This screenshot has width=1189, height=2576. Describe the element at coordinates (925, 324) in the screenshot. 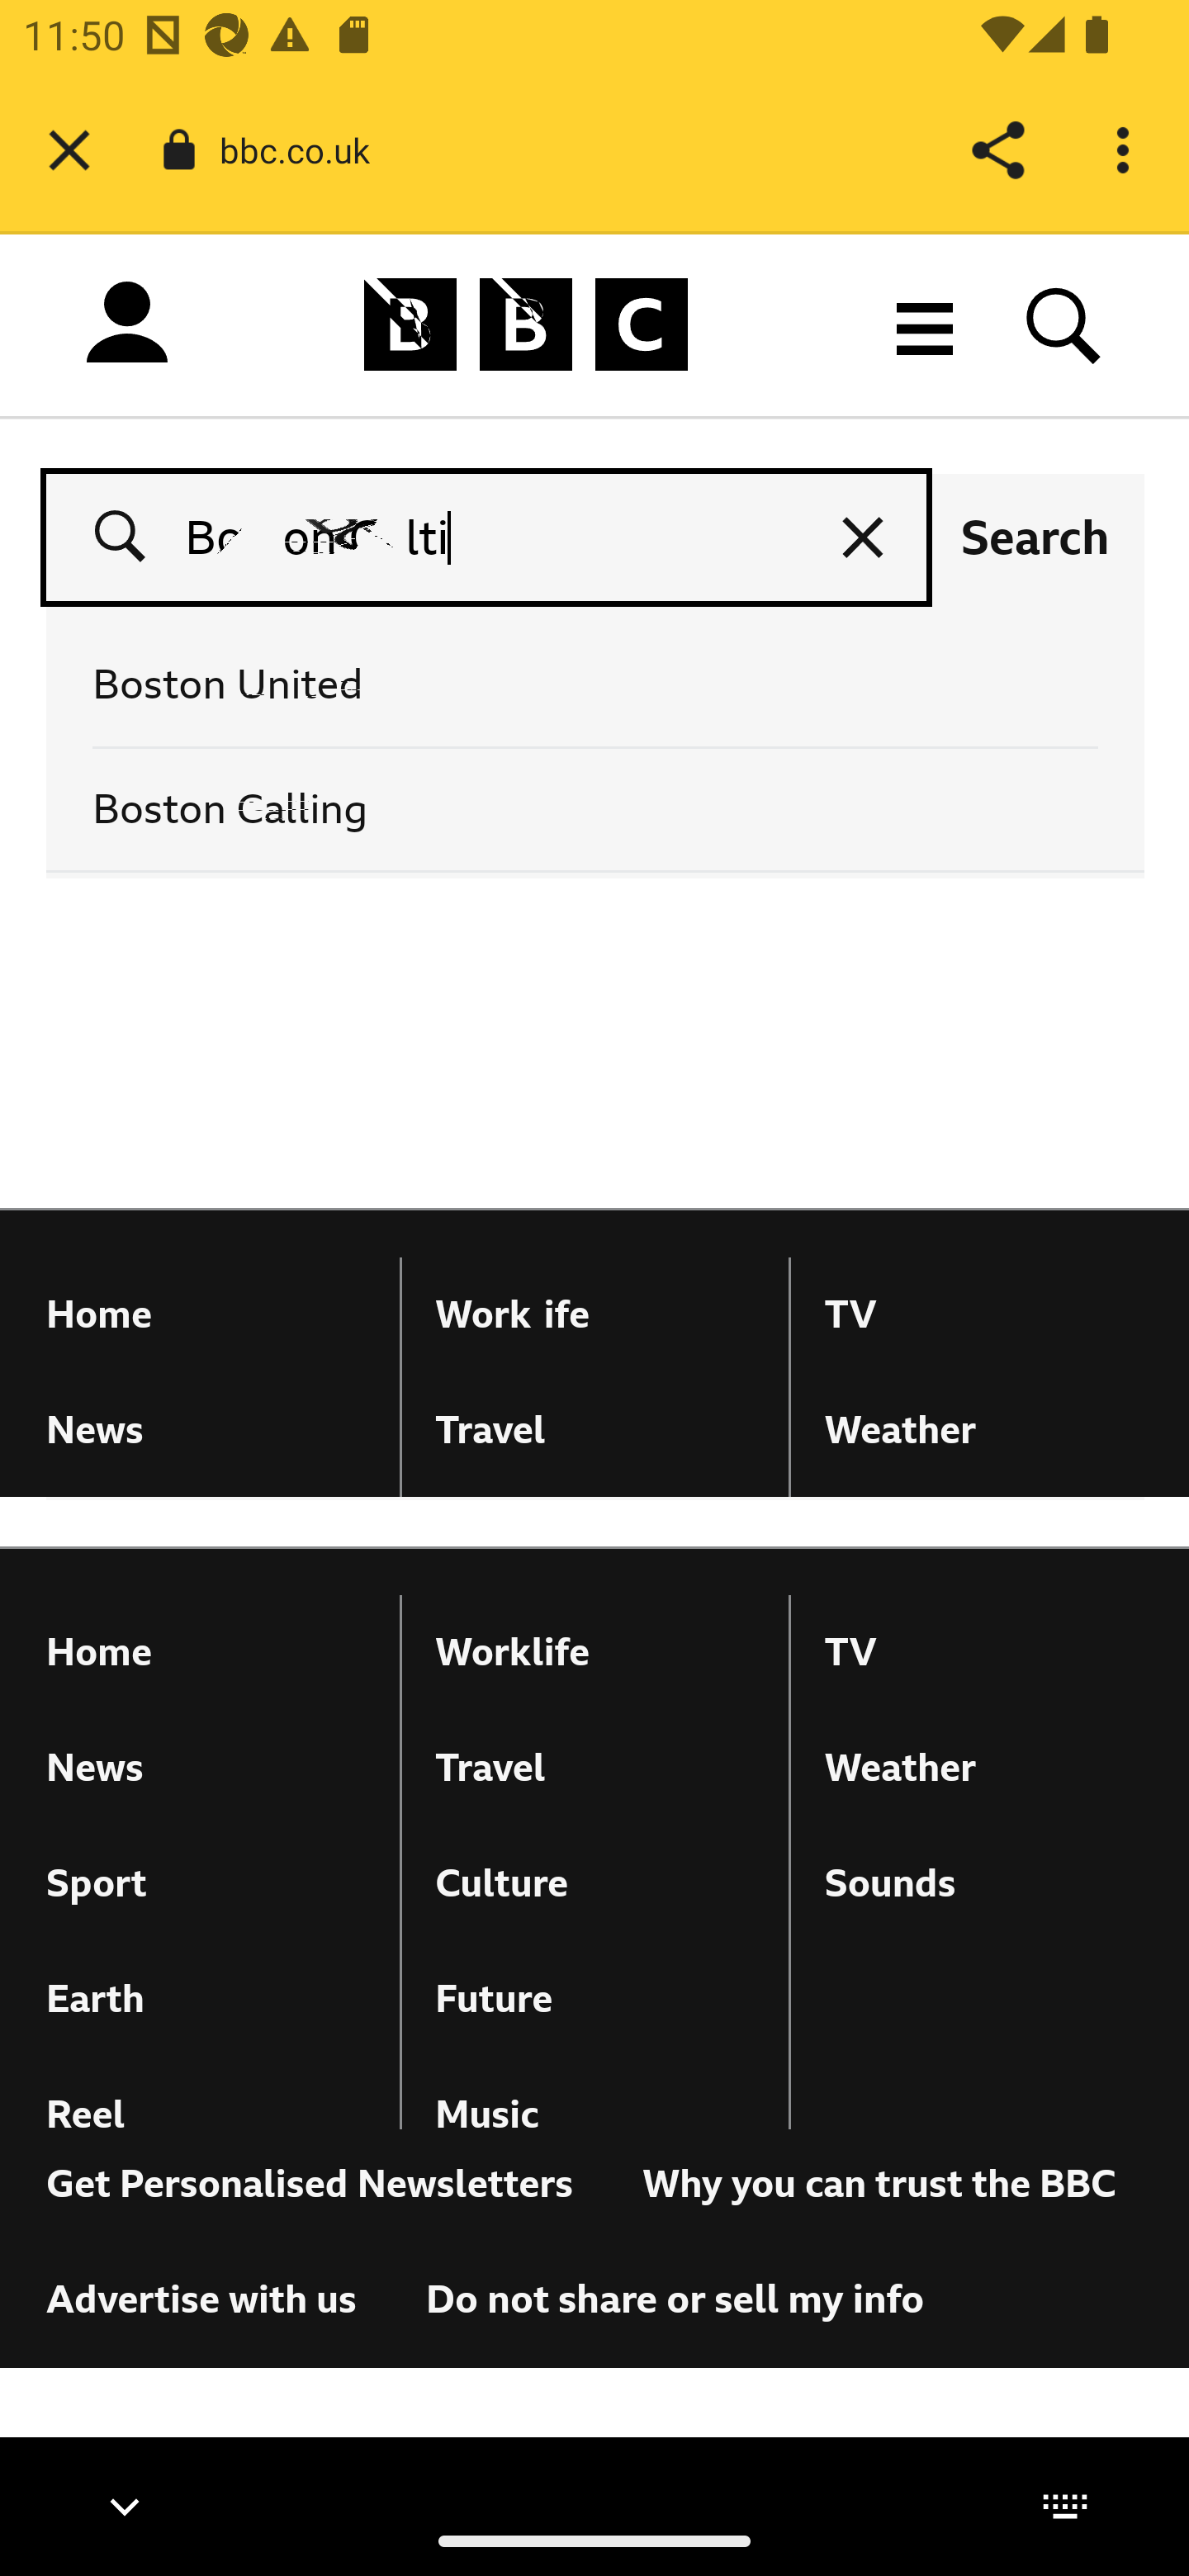

I see `More menu` at that location.